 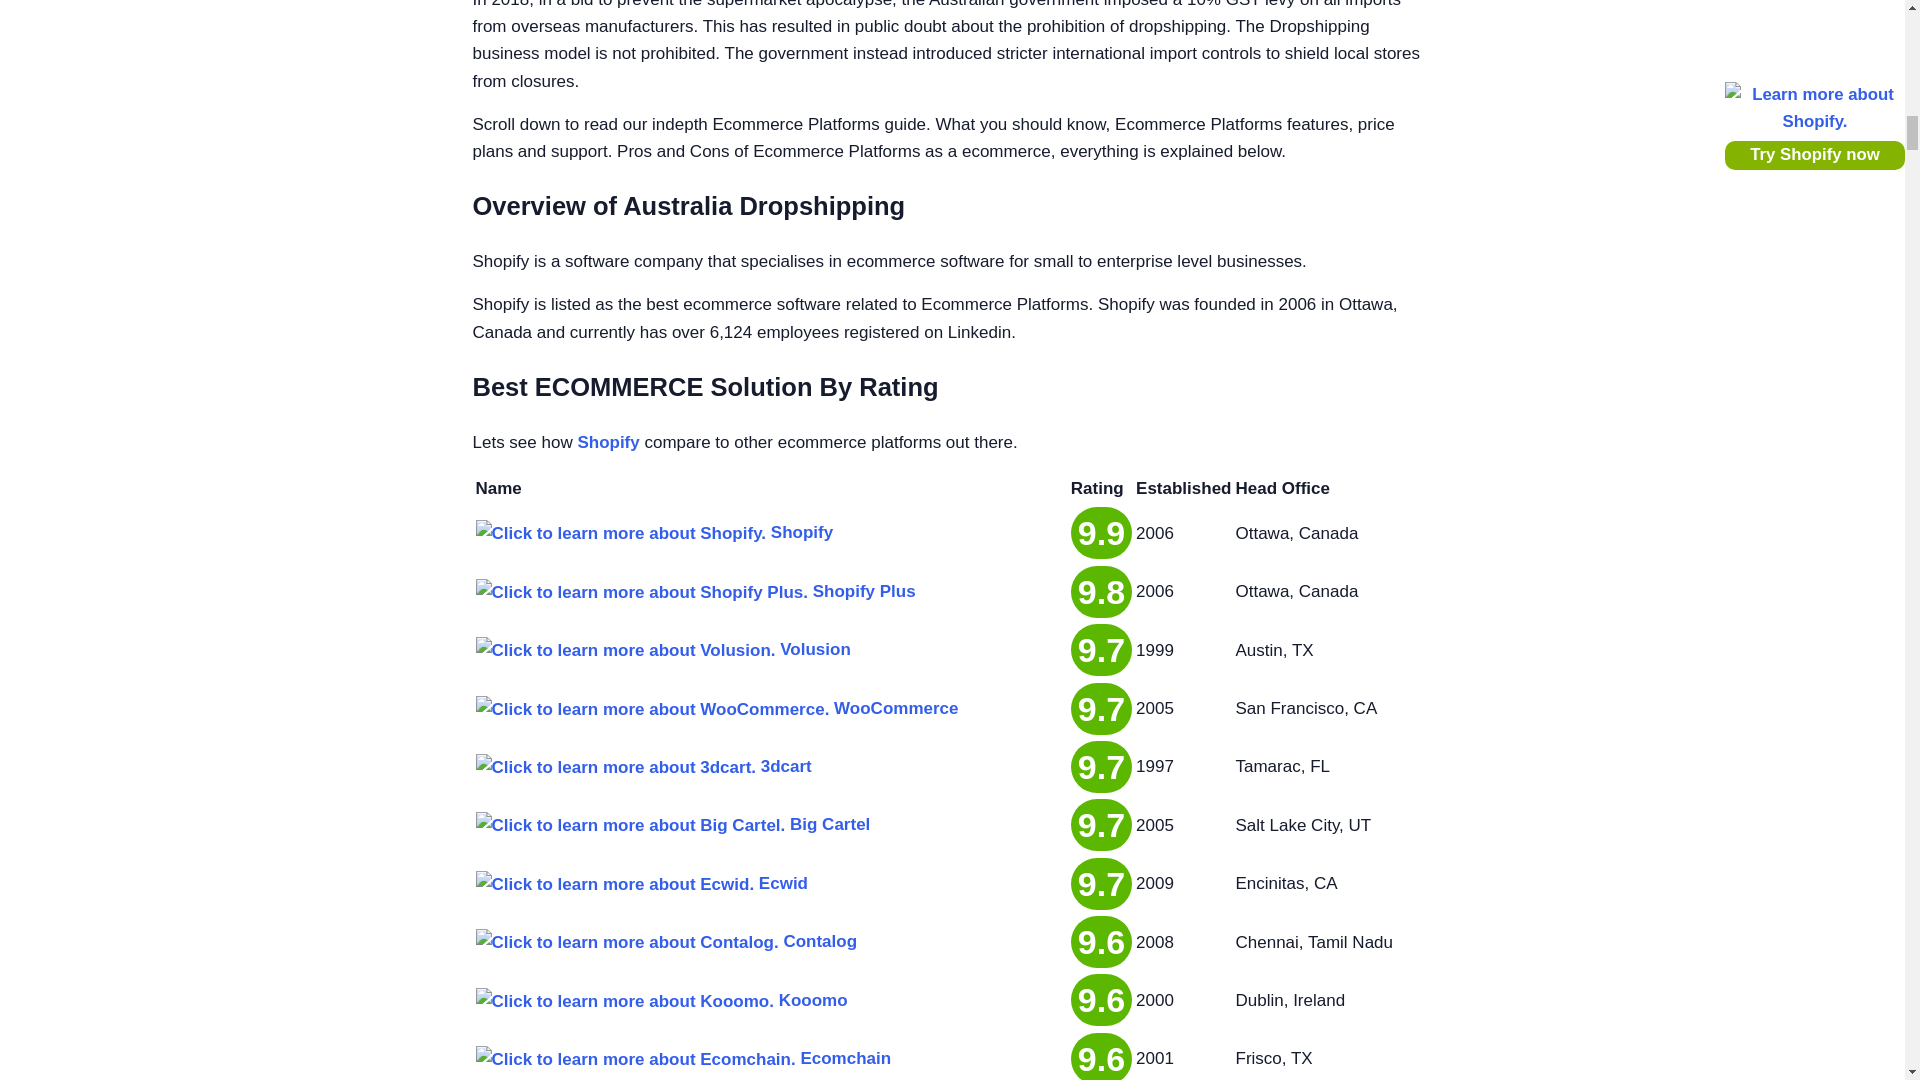 I want to click on Click to learn more about Volusion, so click(x=626, y=650).